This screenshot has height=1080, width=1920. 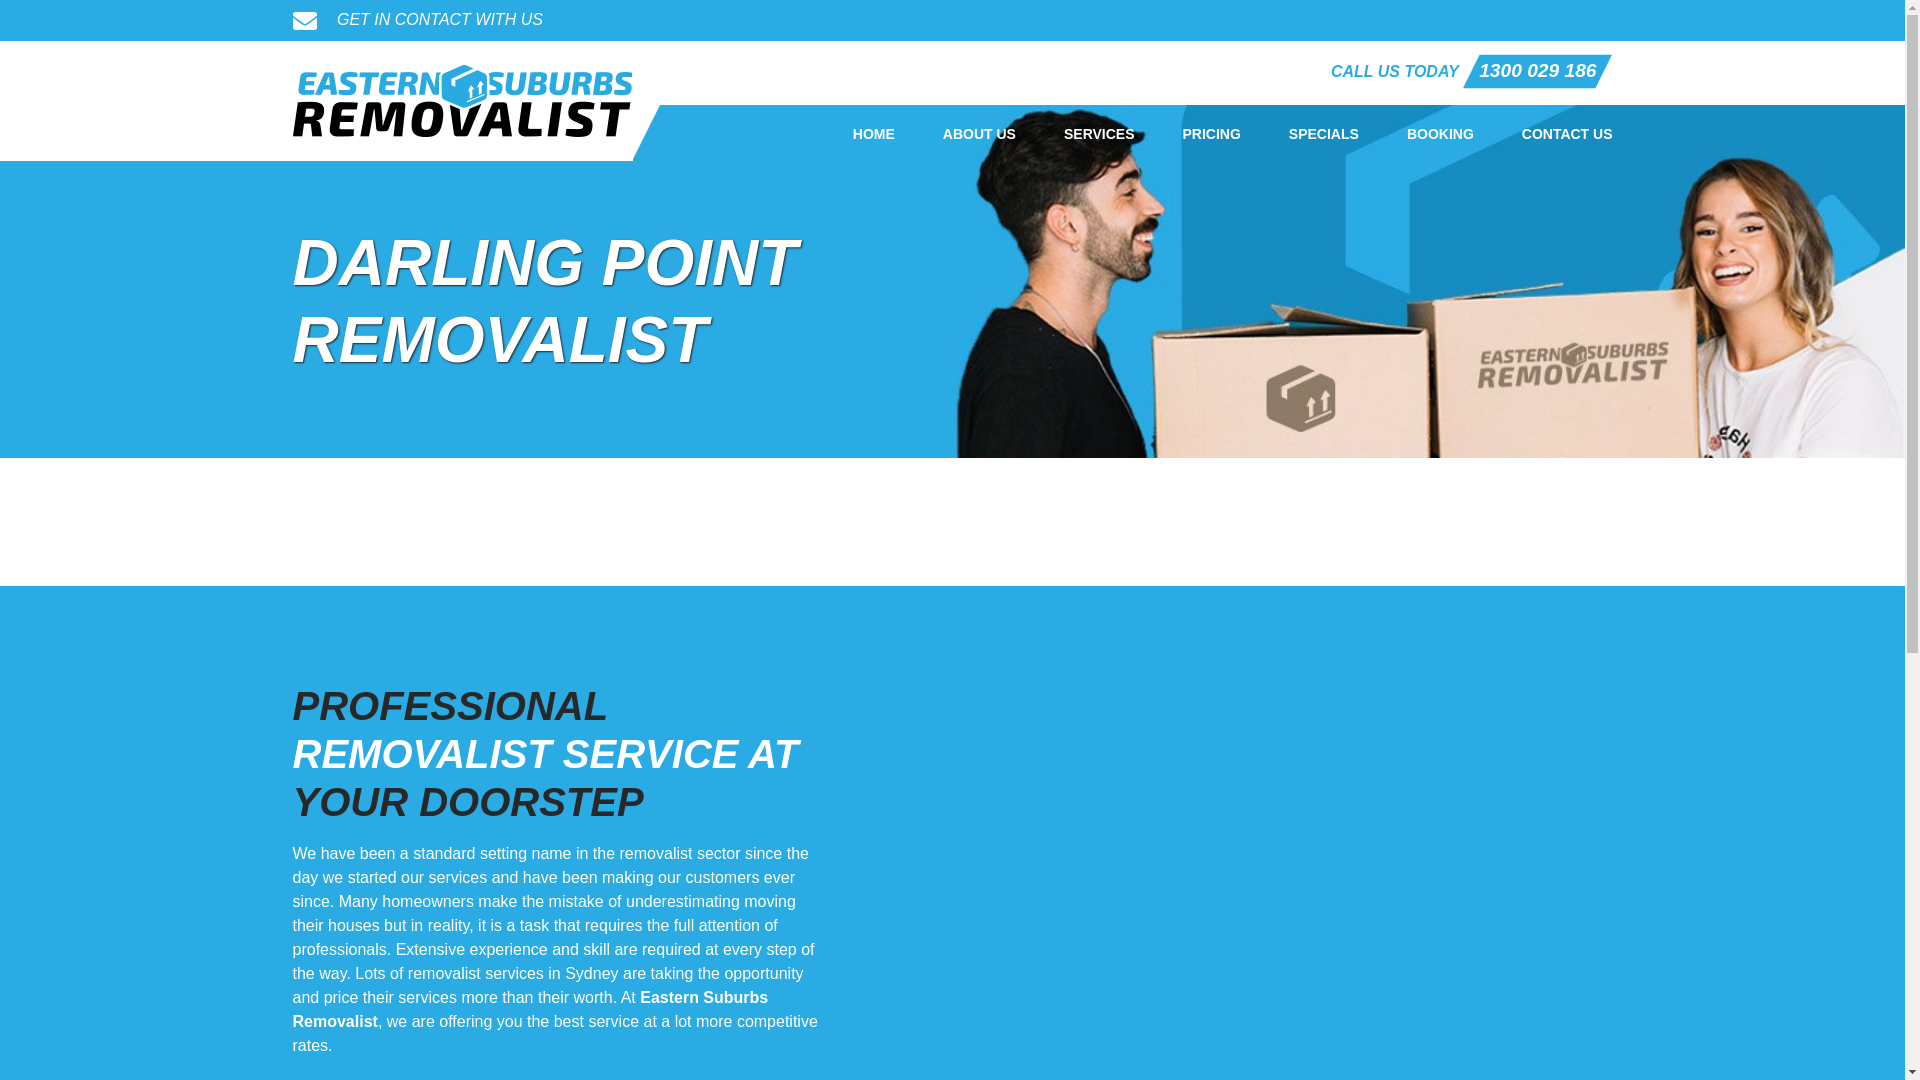 What do you see at coordinates (1212, 134) in the screenshot?
I see `PRICING` at bounding box center [1212, 134].